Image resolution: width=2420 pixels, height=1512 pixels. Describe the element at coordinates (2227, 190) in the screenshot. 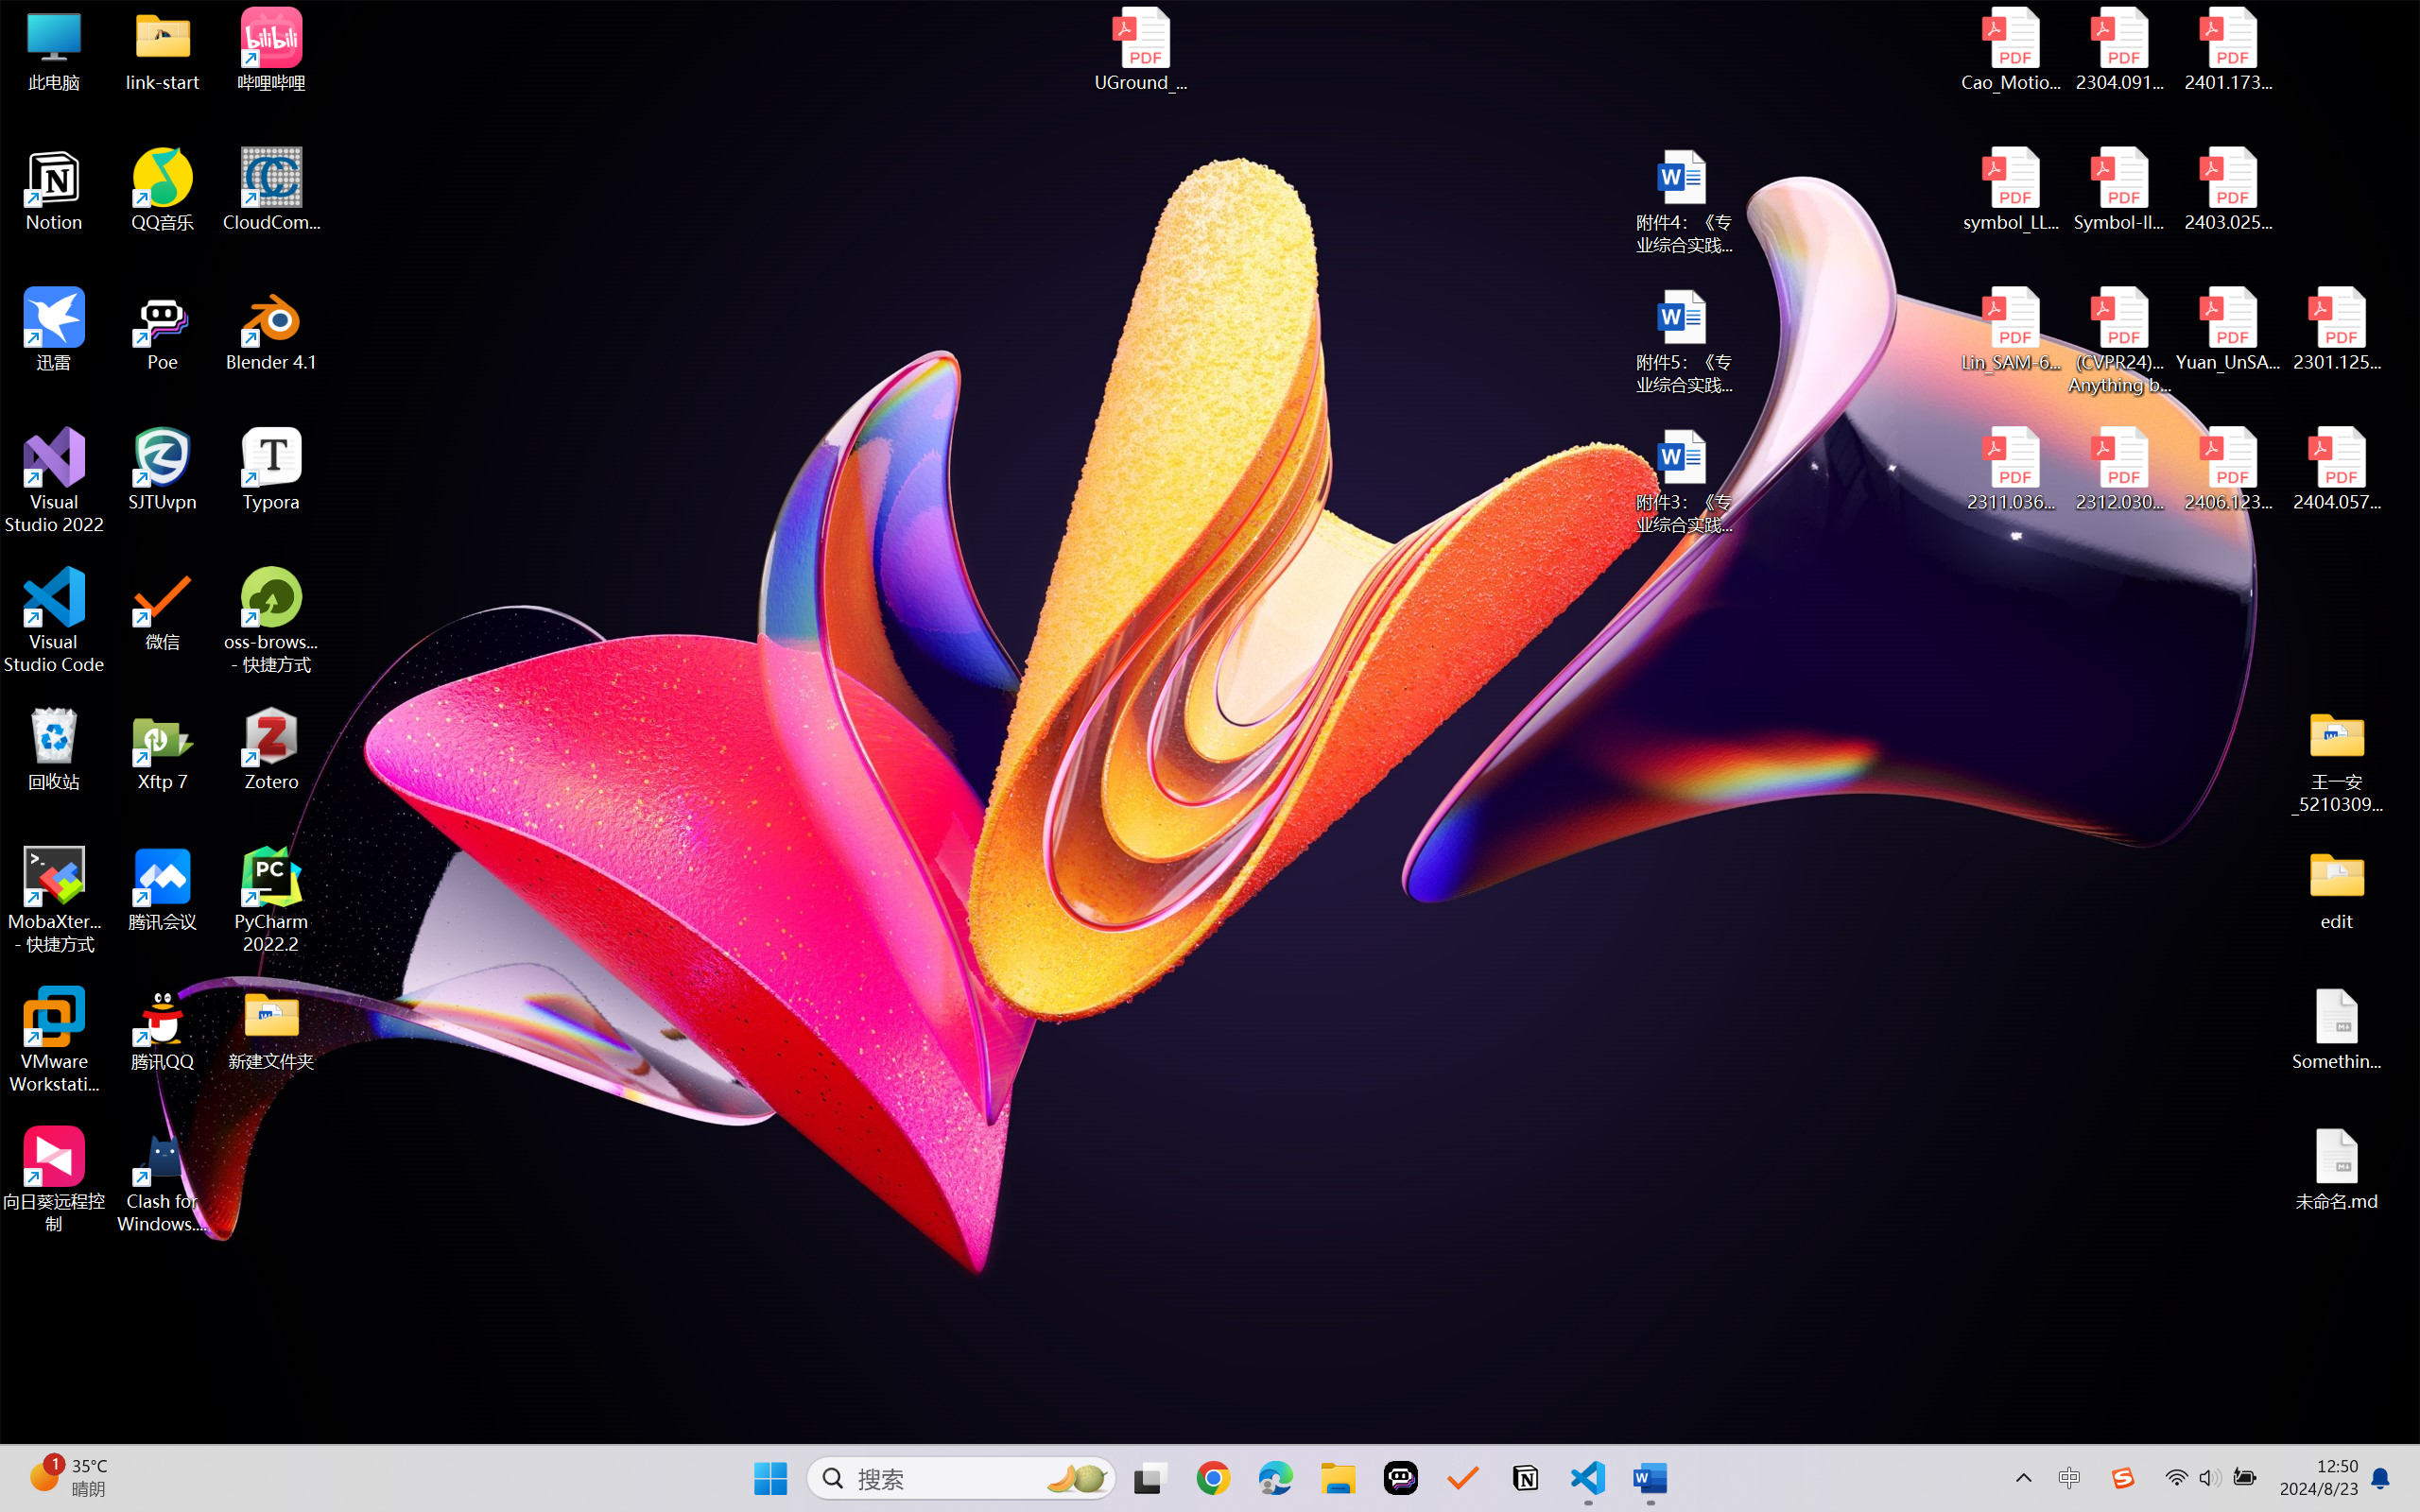

I see `2403.02502v1.pdf` at that location.